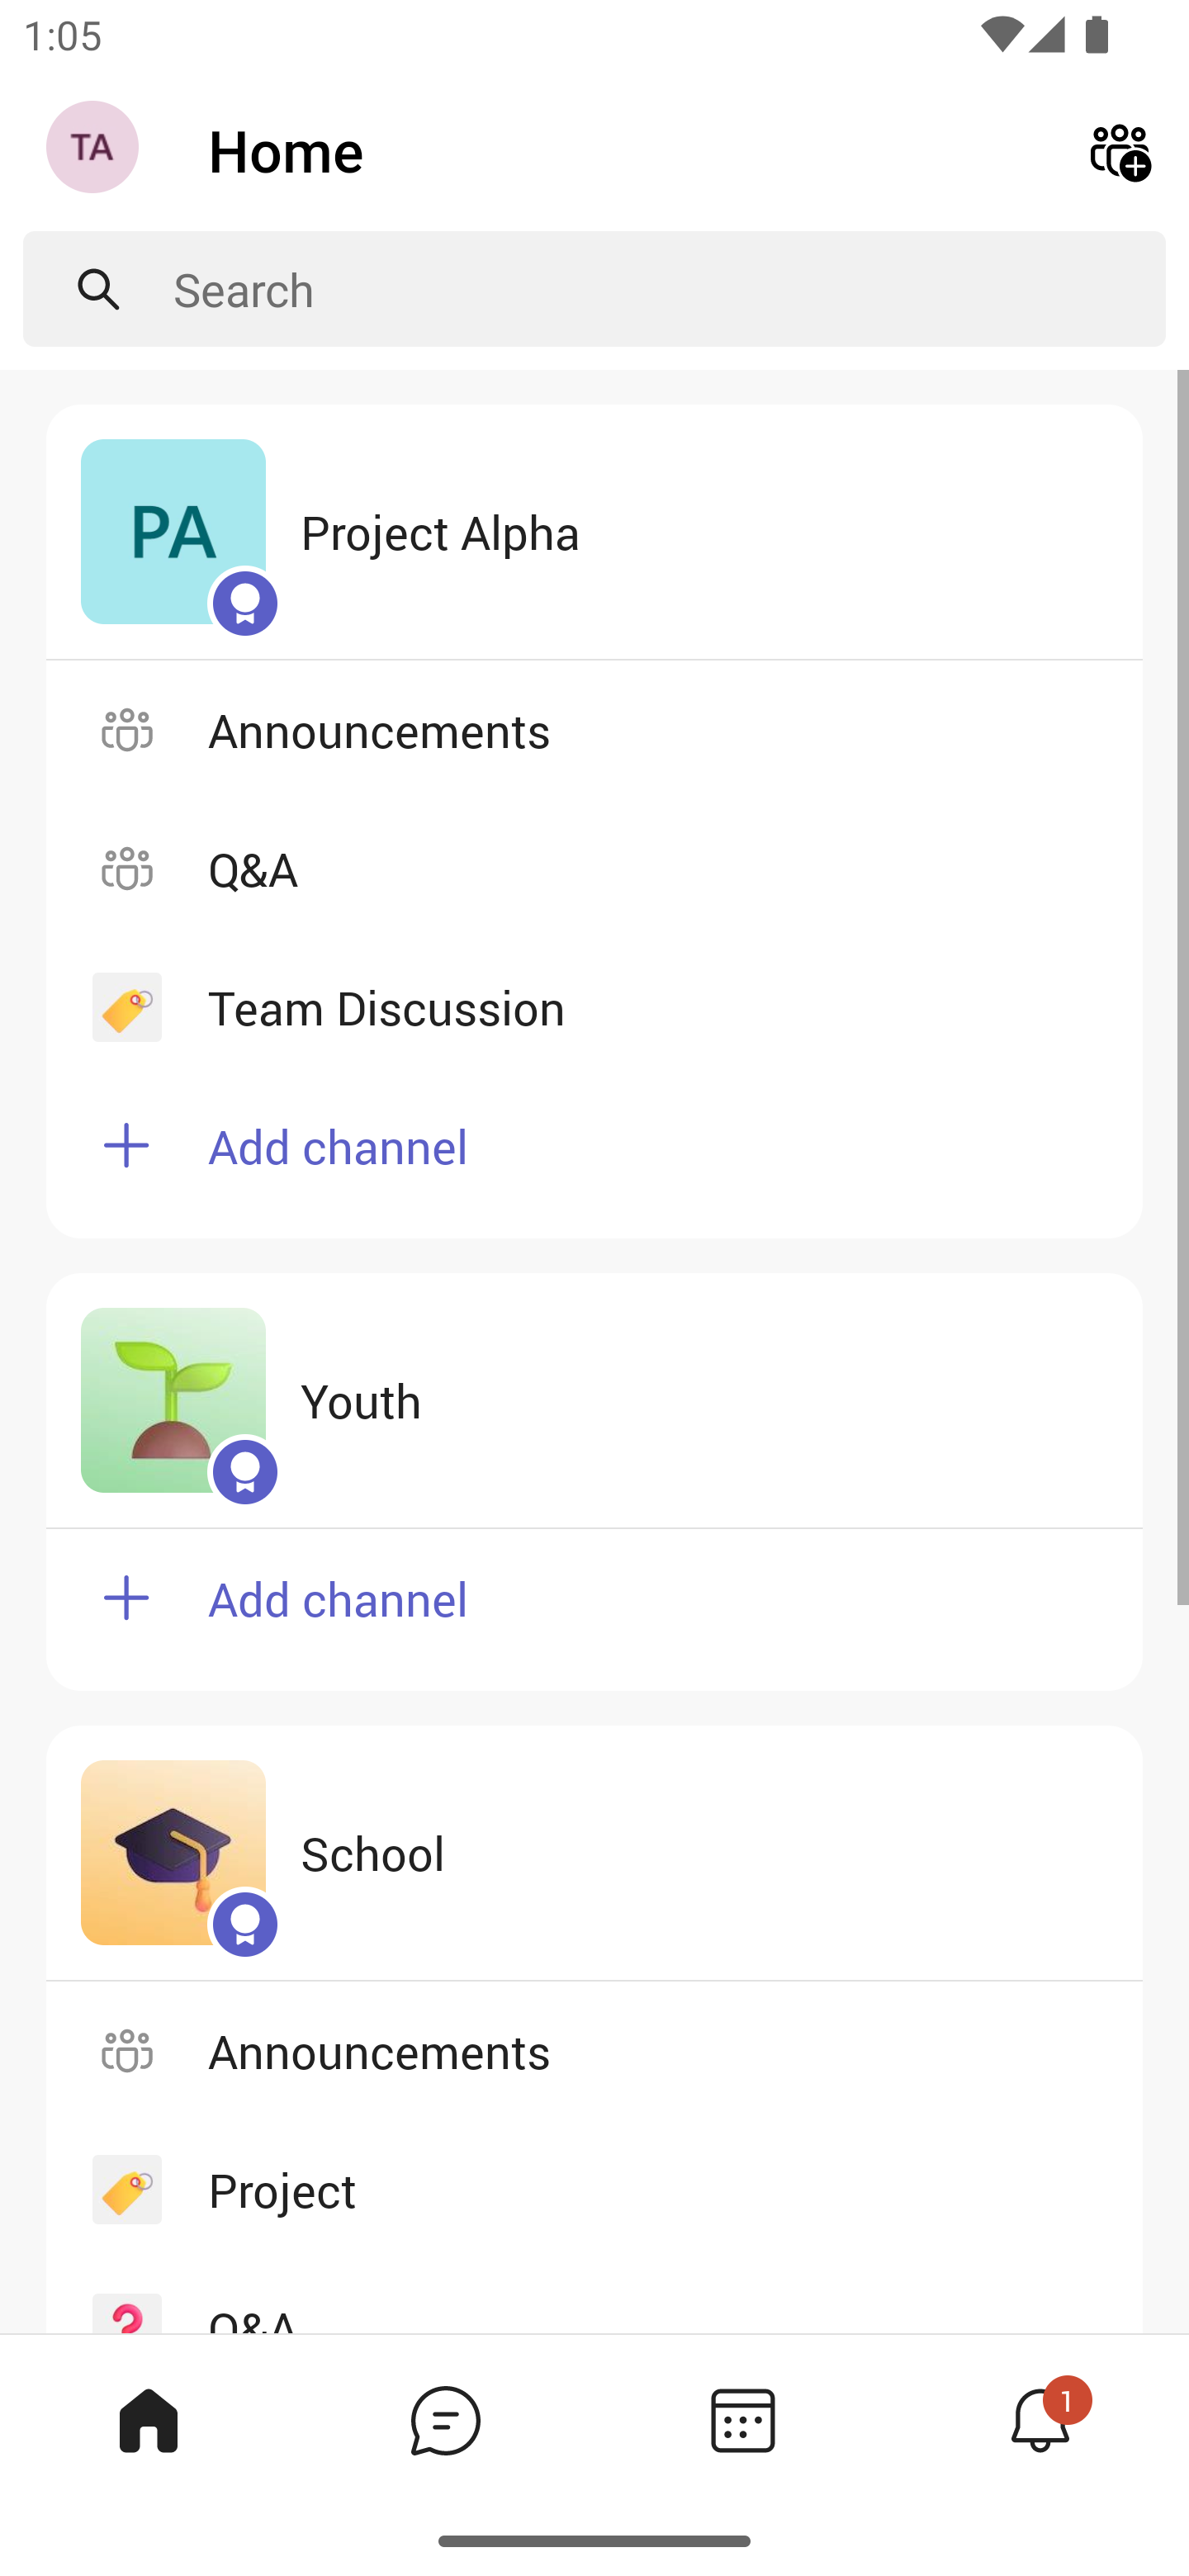 This screenshot has height=2576, width=1189. What do you see at coordinates (743, 2419) in the screenshot?
I see `Calendar tab,3 of 4, not selected` at bounding box center [743, 2419].